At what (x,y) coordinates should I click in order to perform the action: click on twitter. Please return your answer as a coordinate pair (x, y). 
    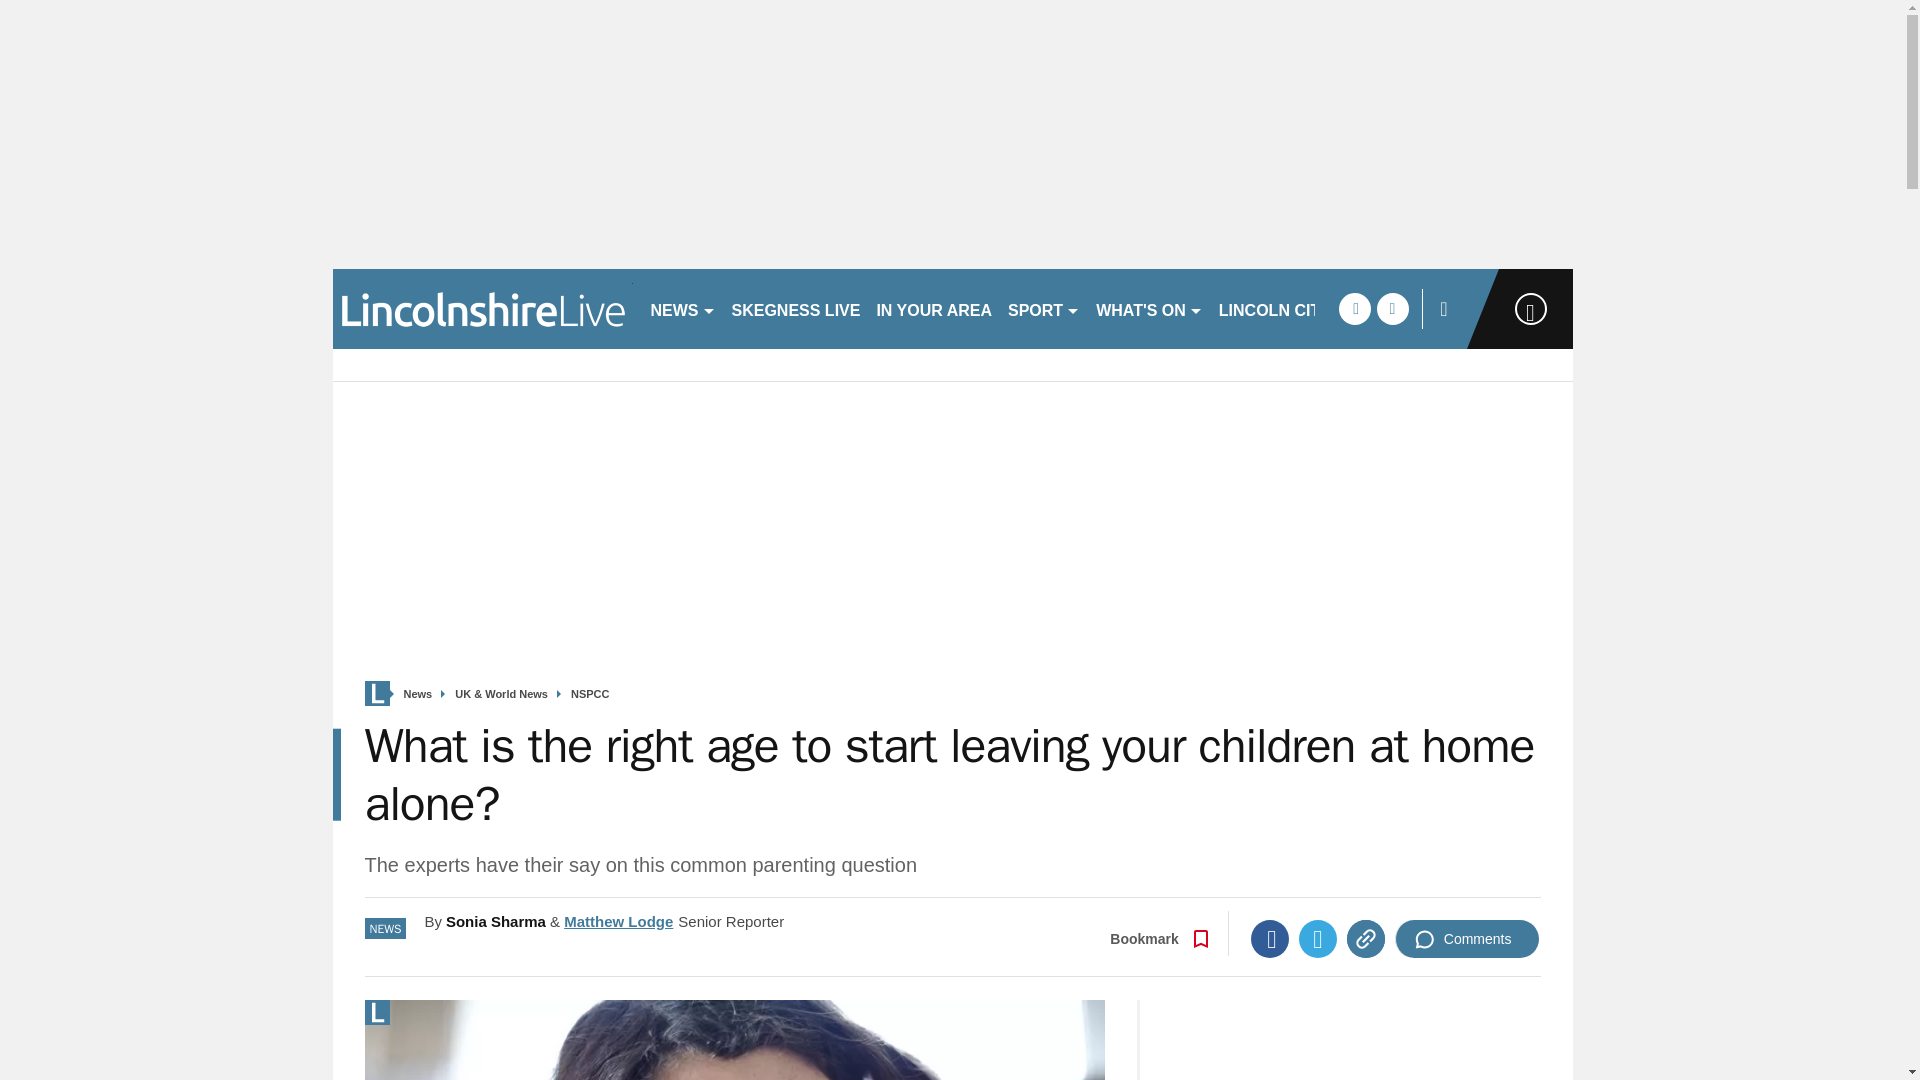
    Looking at the image, I should click on (1392, 308).